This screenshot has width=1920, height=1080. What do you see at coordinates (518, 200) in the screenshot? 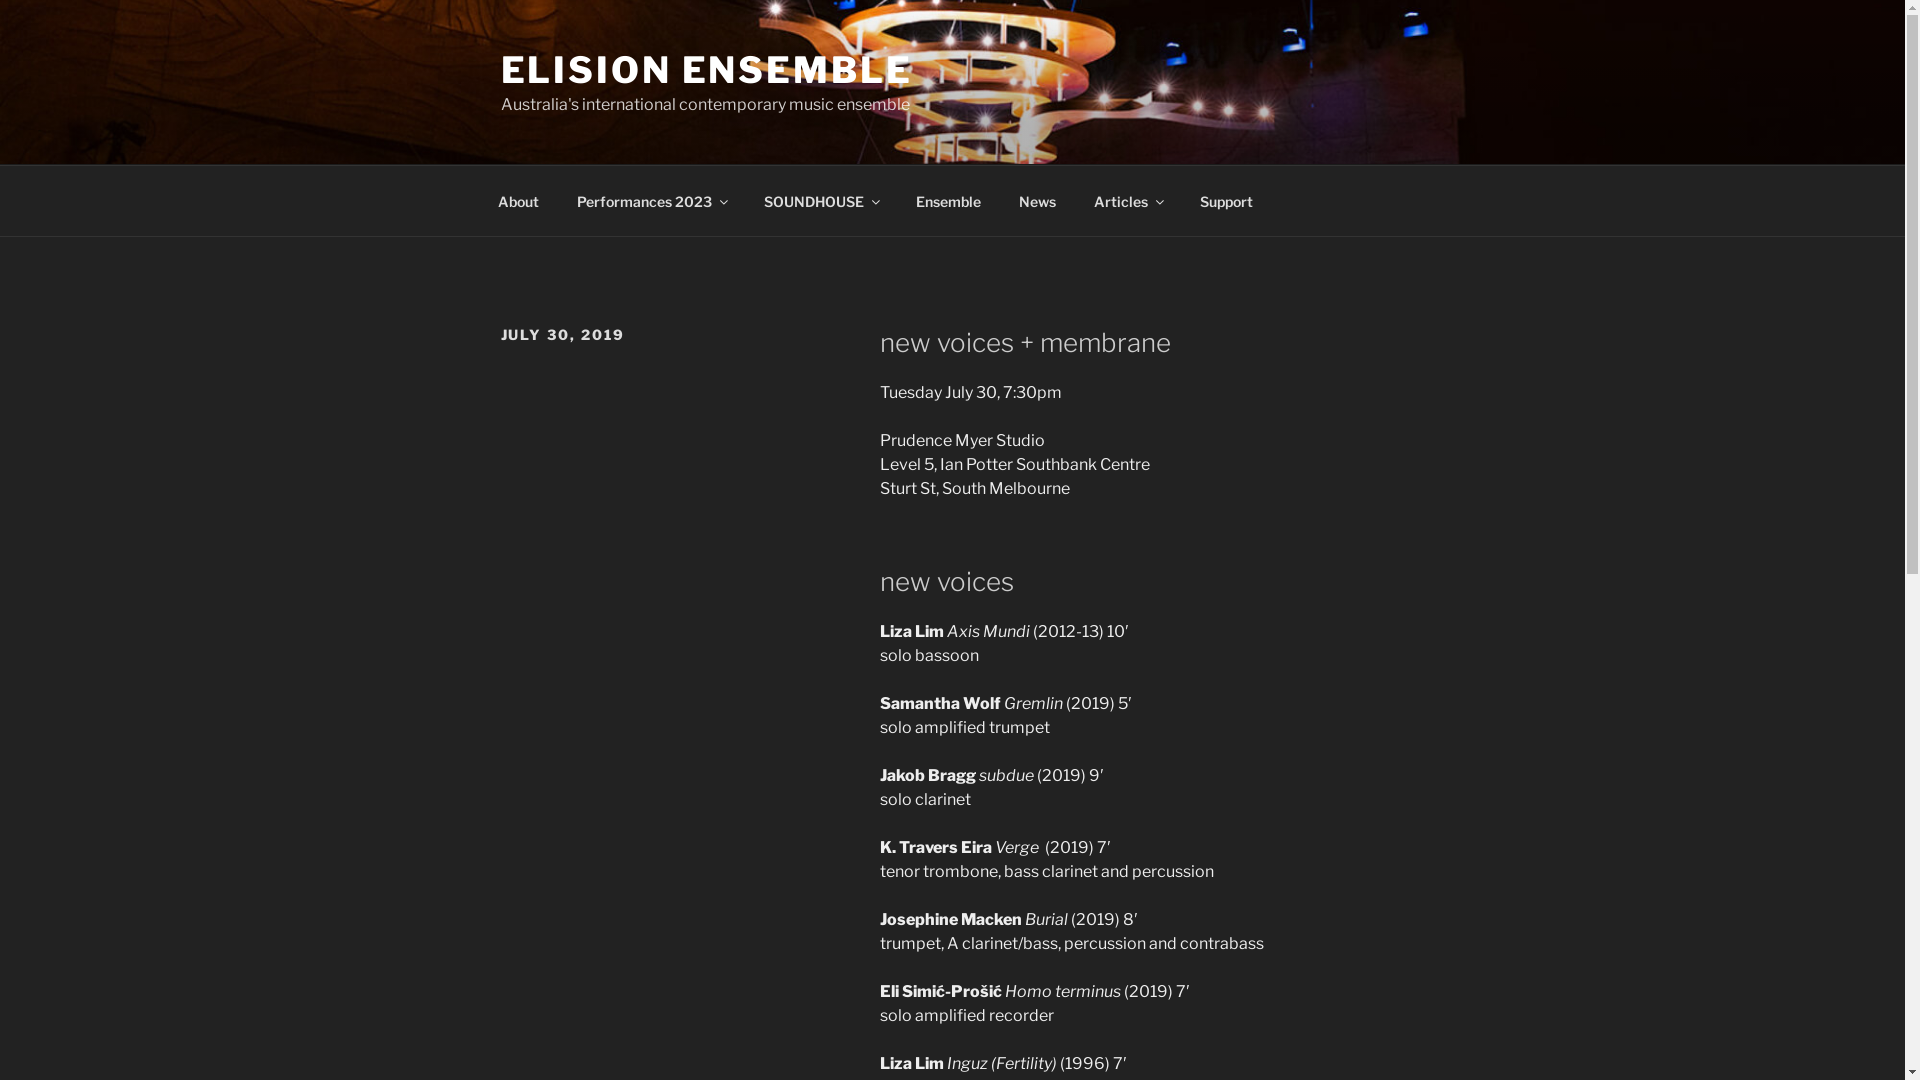
I see `About` at bounding box center [518, 200].